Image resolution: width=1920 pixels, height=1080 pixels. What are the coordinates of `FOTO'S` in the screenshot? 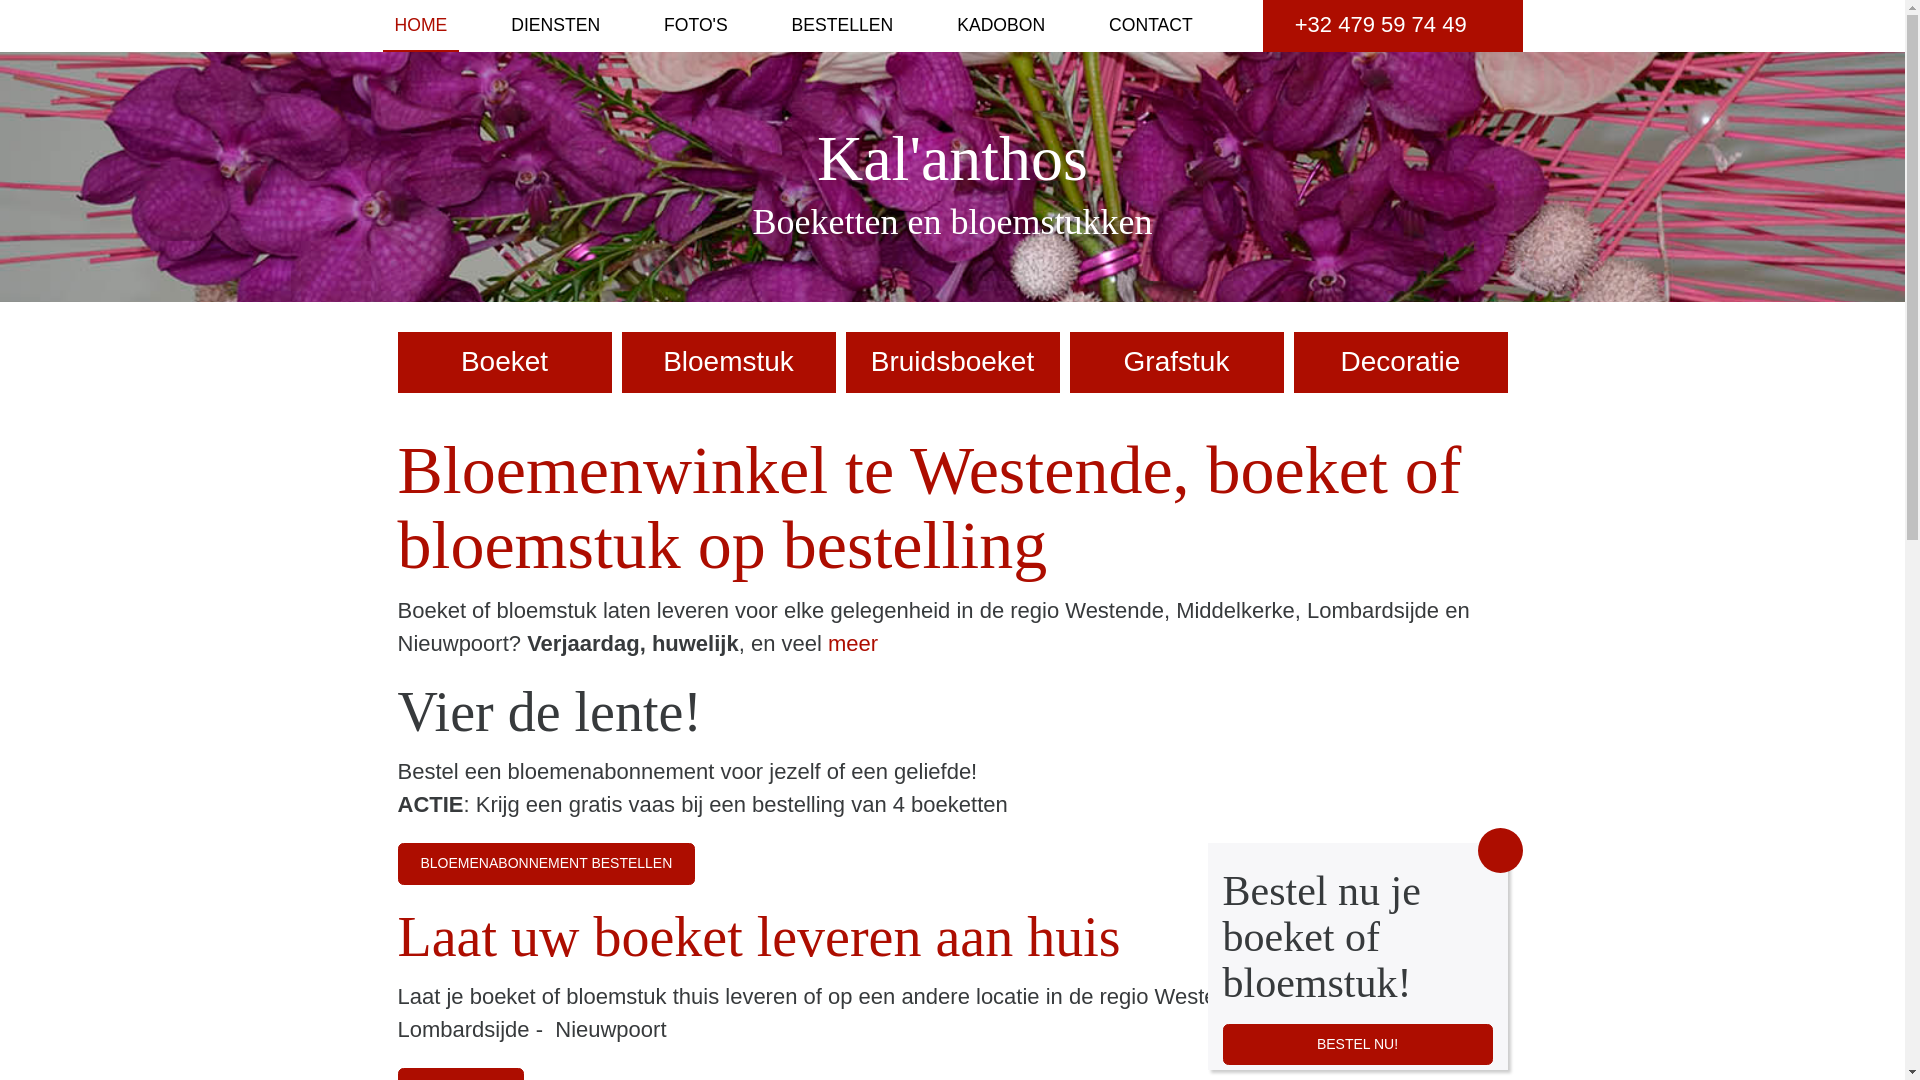 It's located at (696, 25).